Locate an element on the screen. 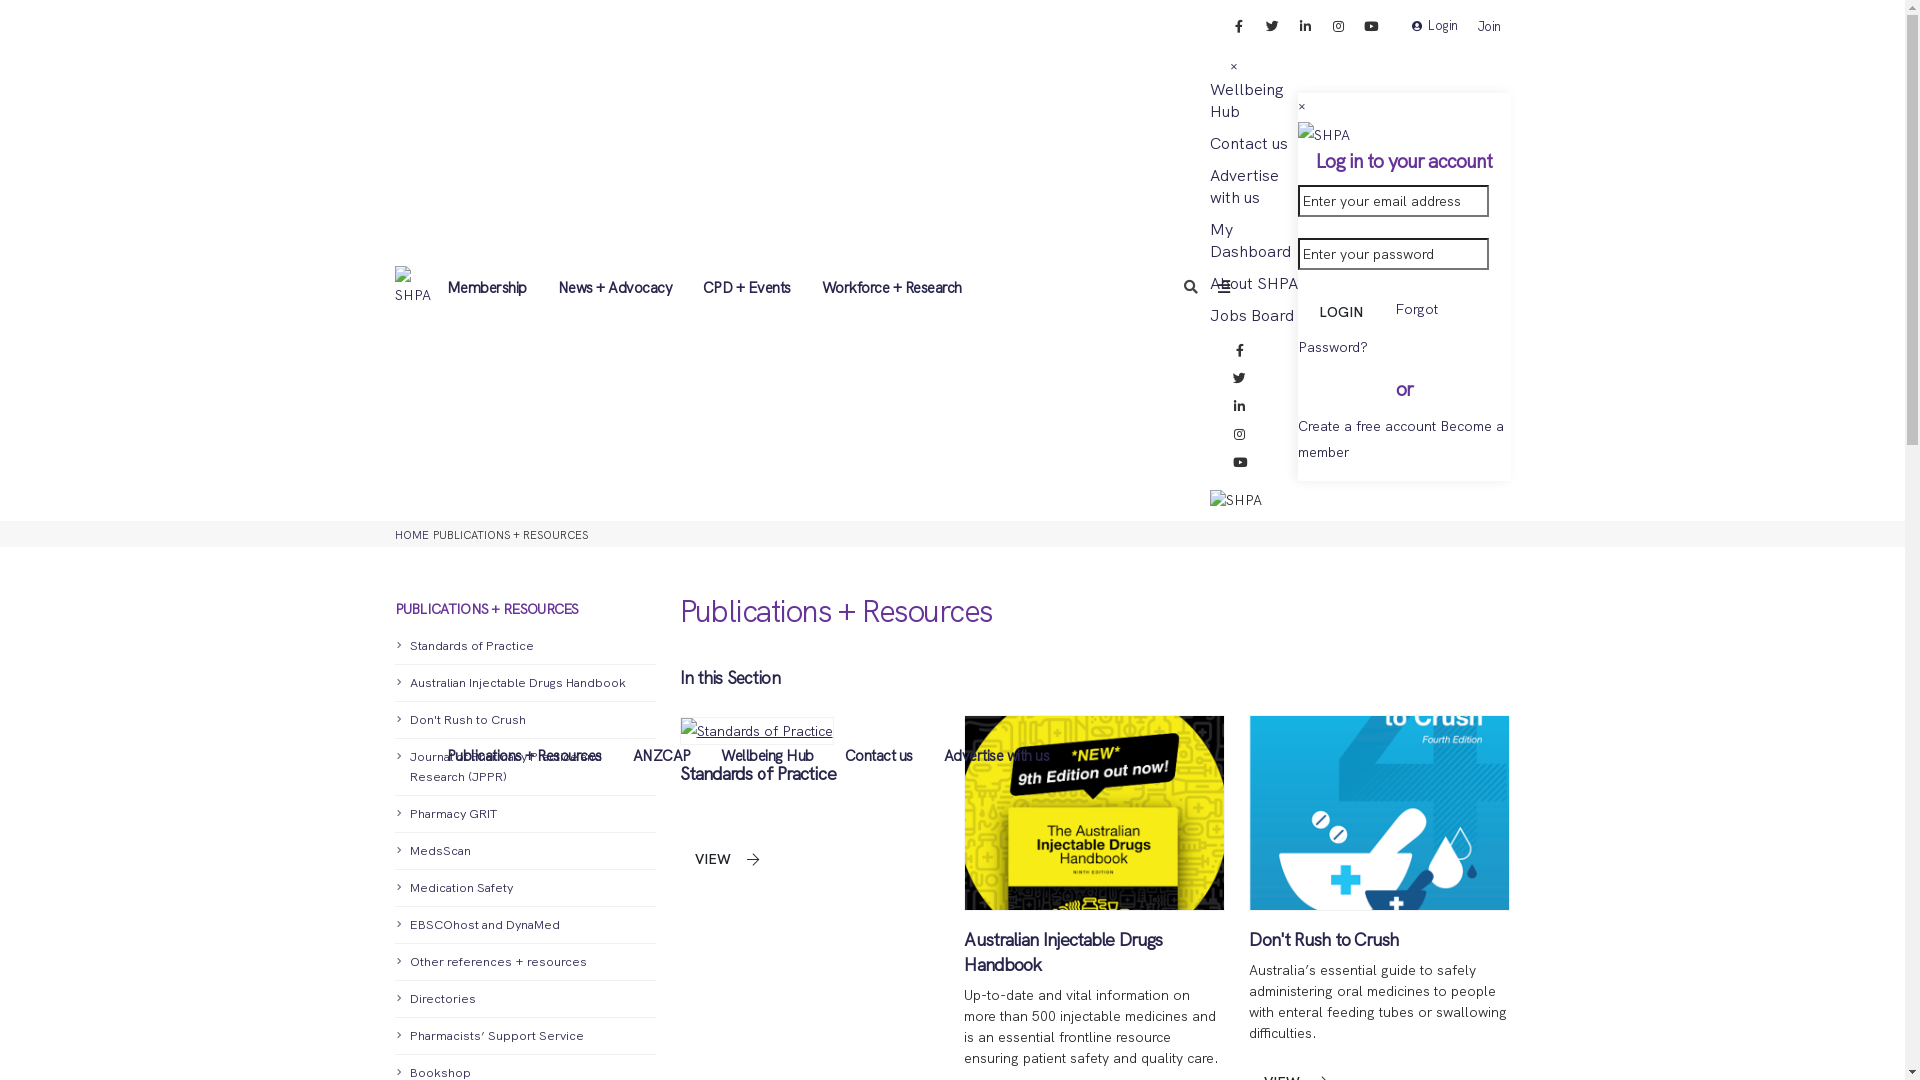 Image resolution: width=1920 pixels, height=1080 pixels. Create a free account is located at coordinates (1367, 426).